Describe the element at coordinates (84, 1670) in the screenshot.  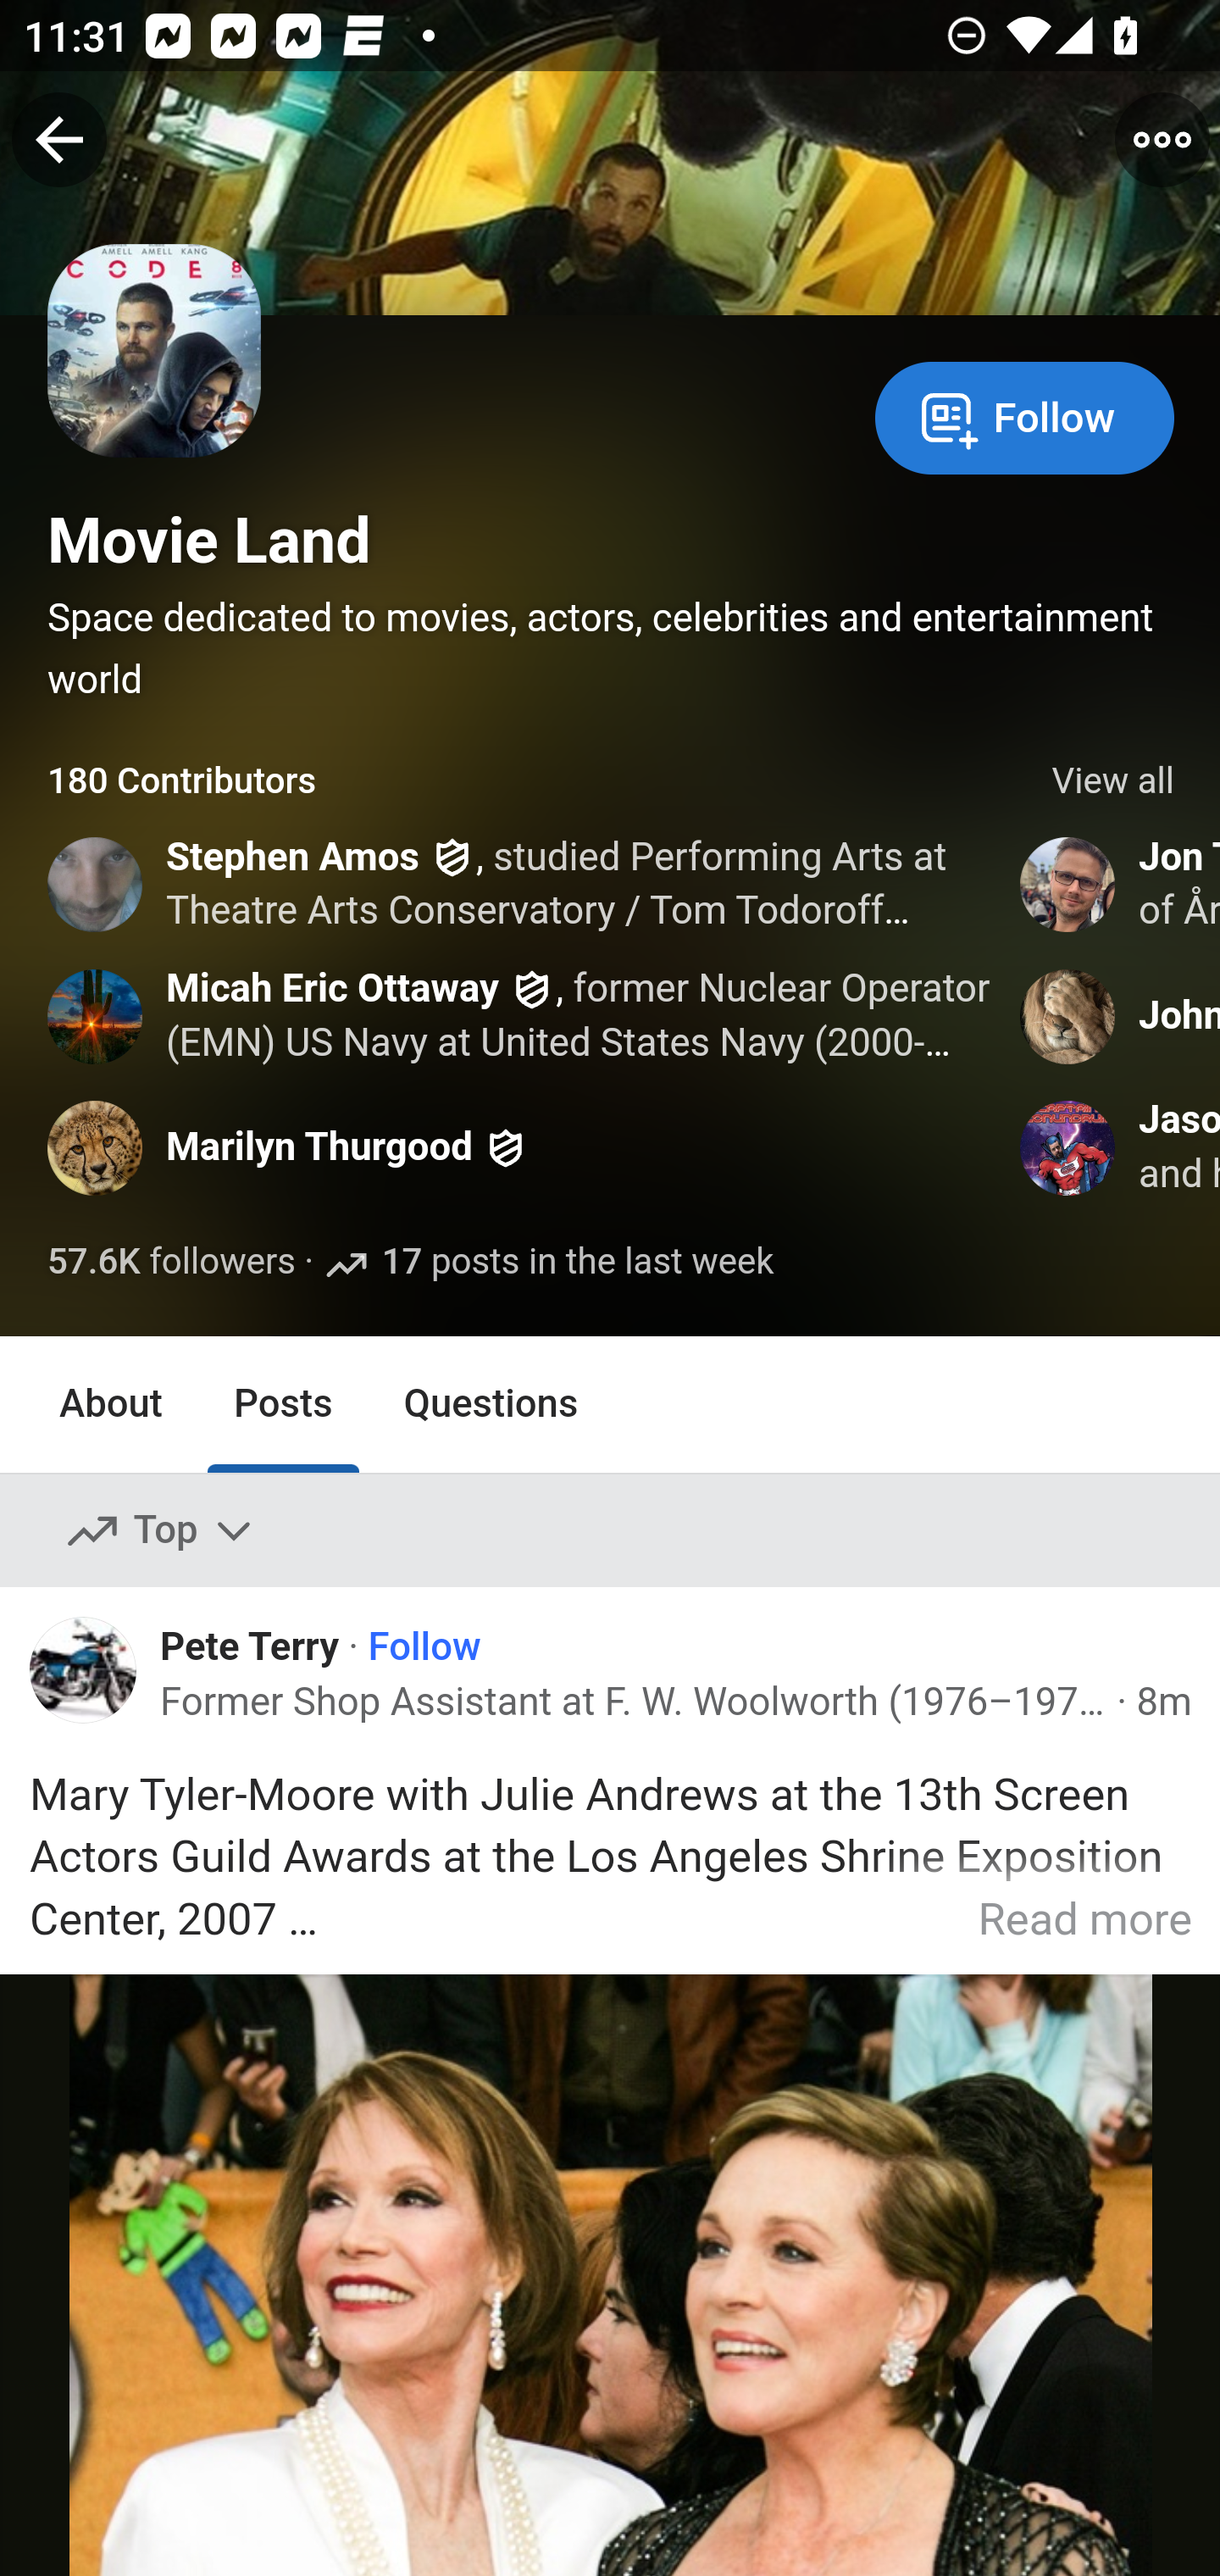
I see `Profile photo for Pete Terry` at that location.